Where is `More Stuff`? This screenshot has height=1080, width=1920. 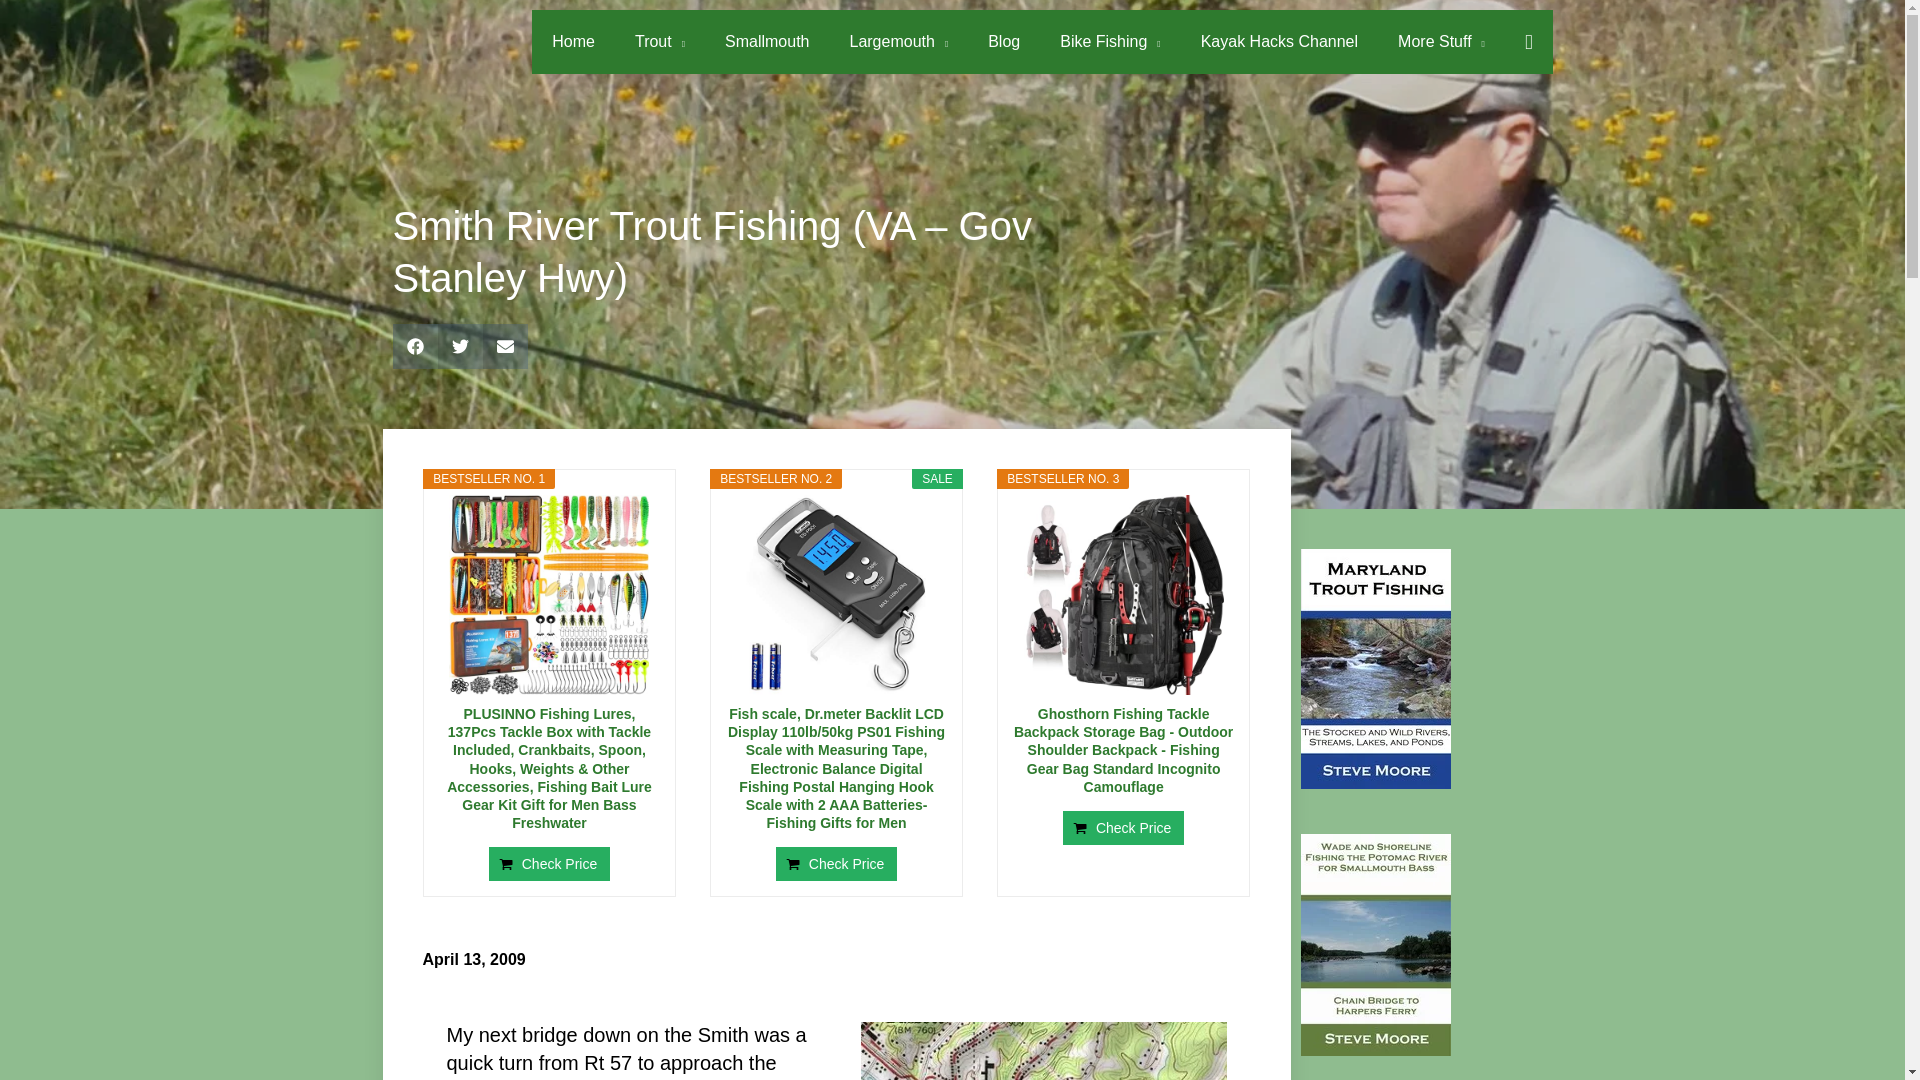 More Stuff is located at coordinates (1442, 42).